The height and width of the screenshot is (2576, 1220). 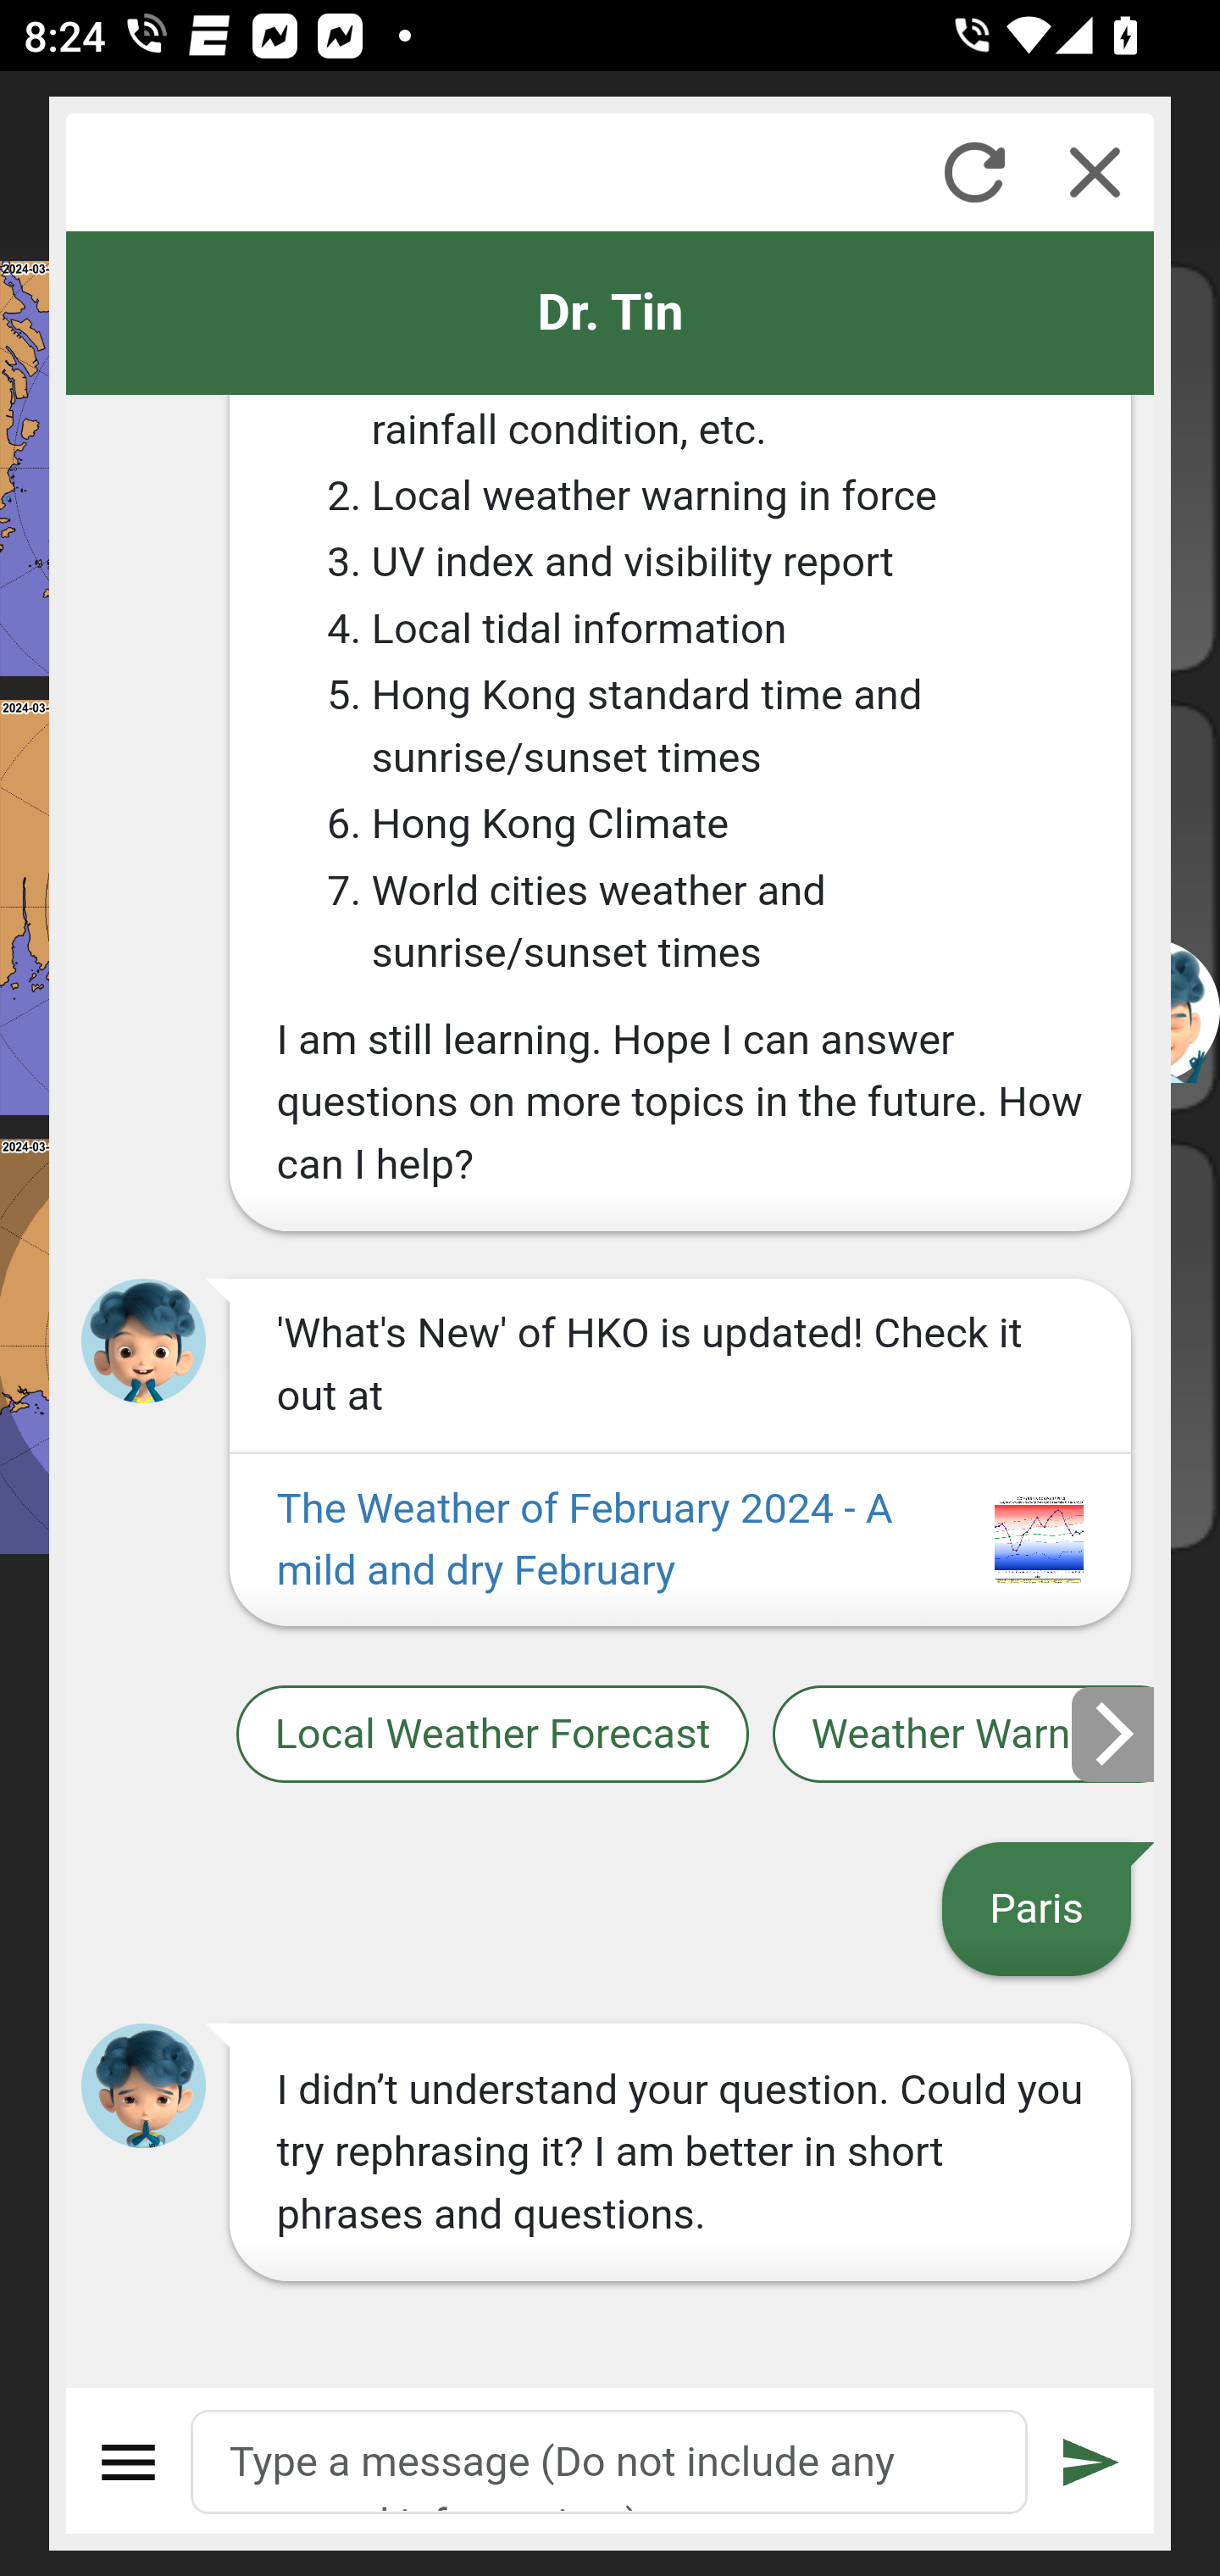 I want to click on Refresh, so click(x=974, y=172).